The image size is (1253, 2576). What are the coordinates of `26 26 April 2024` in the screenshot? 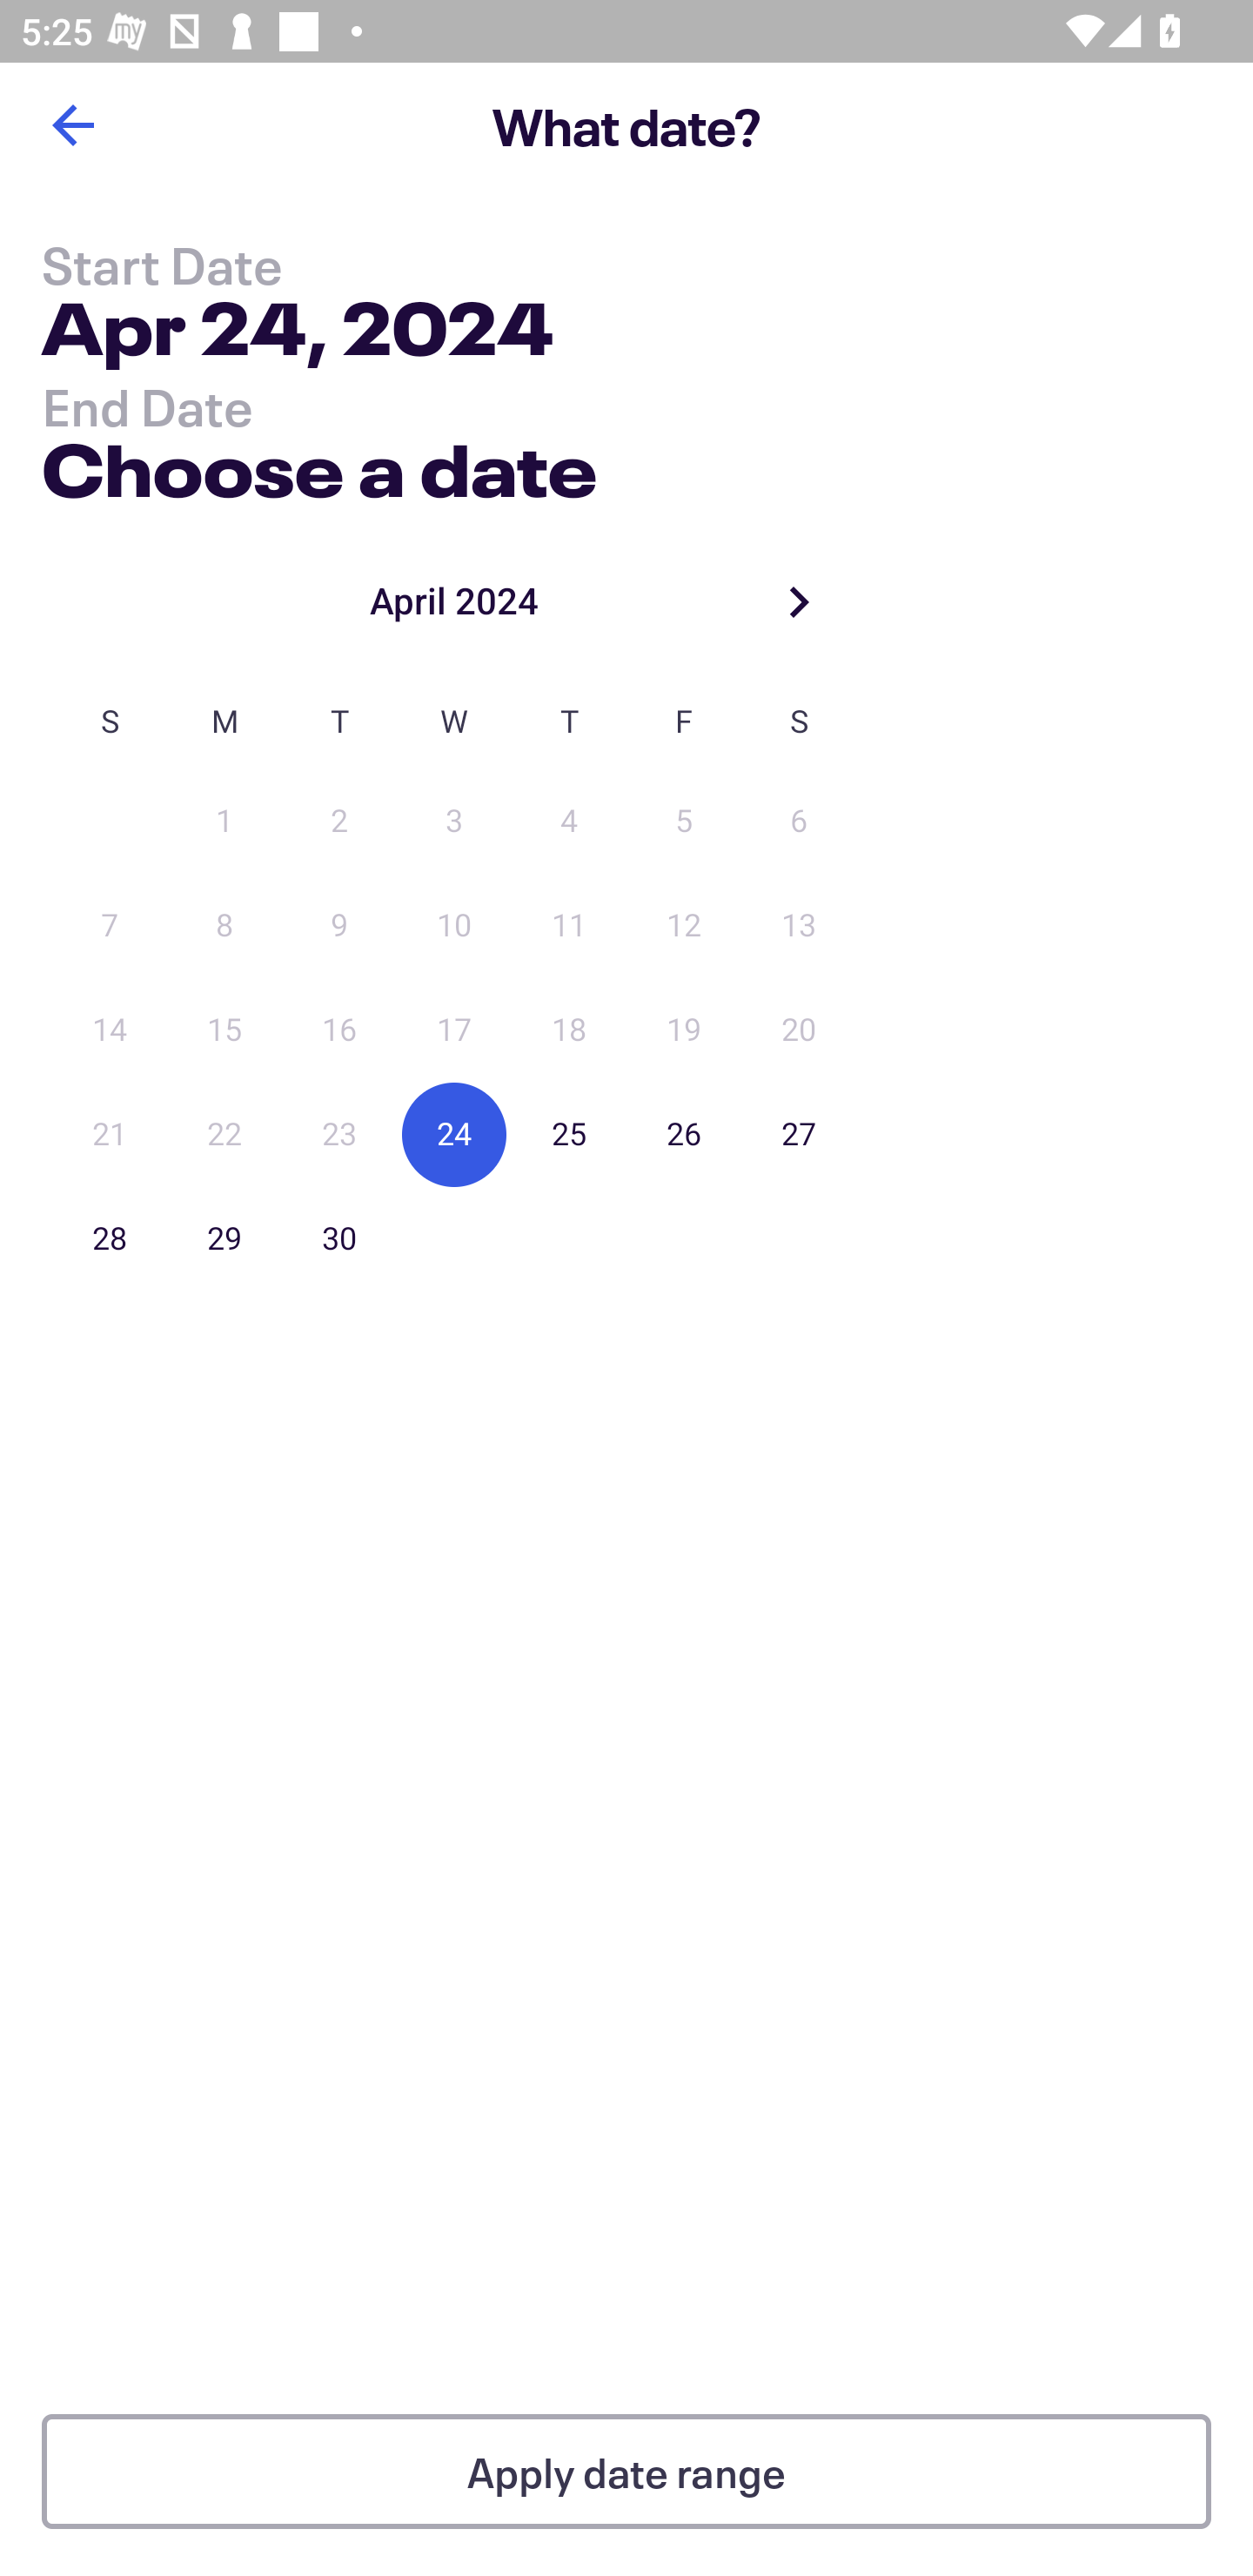 It's located at (684, 1135).